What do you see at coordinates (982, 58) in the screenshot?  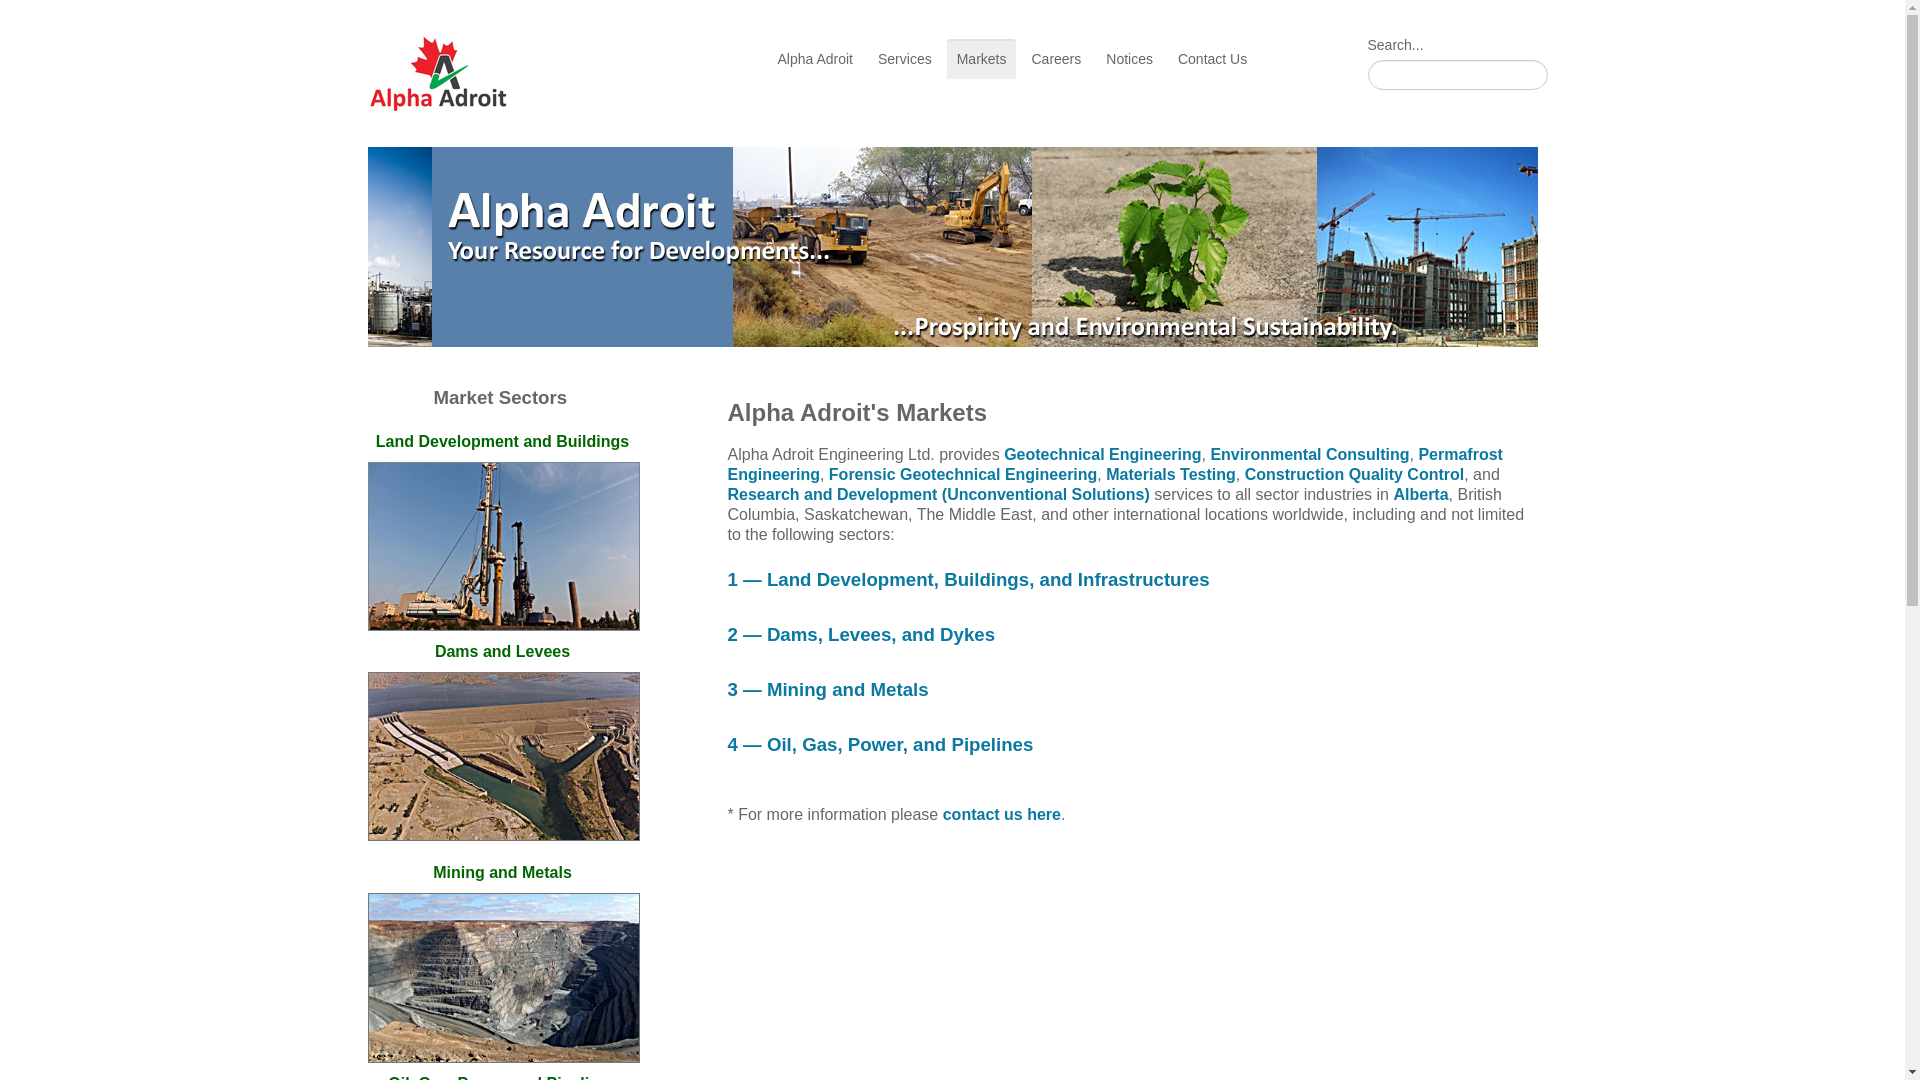 I see `Markets` at bounding box center [982, 58].